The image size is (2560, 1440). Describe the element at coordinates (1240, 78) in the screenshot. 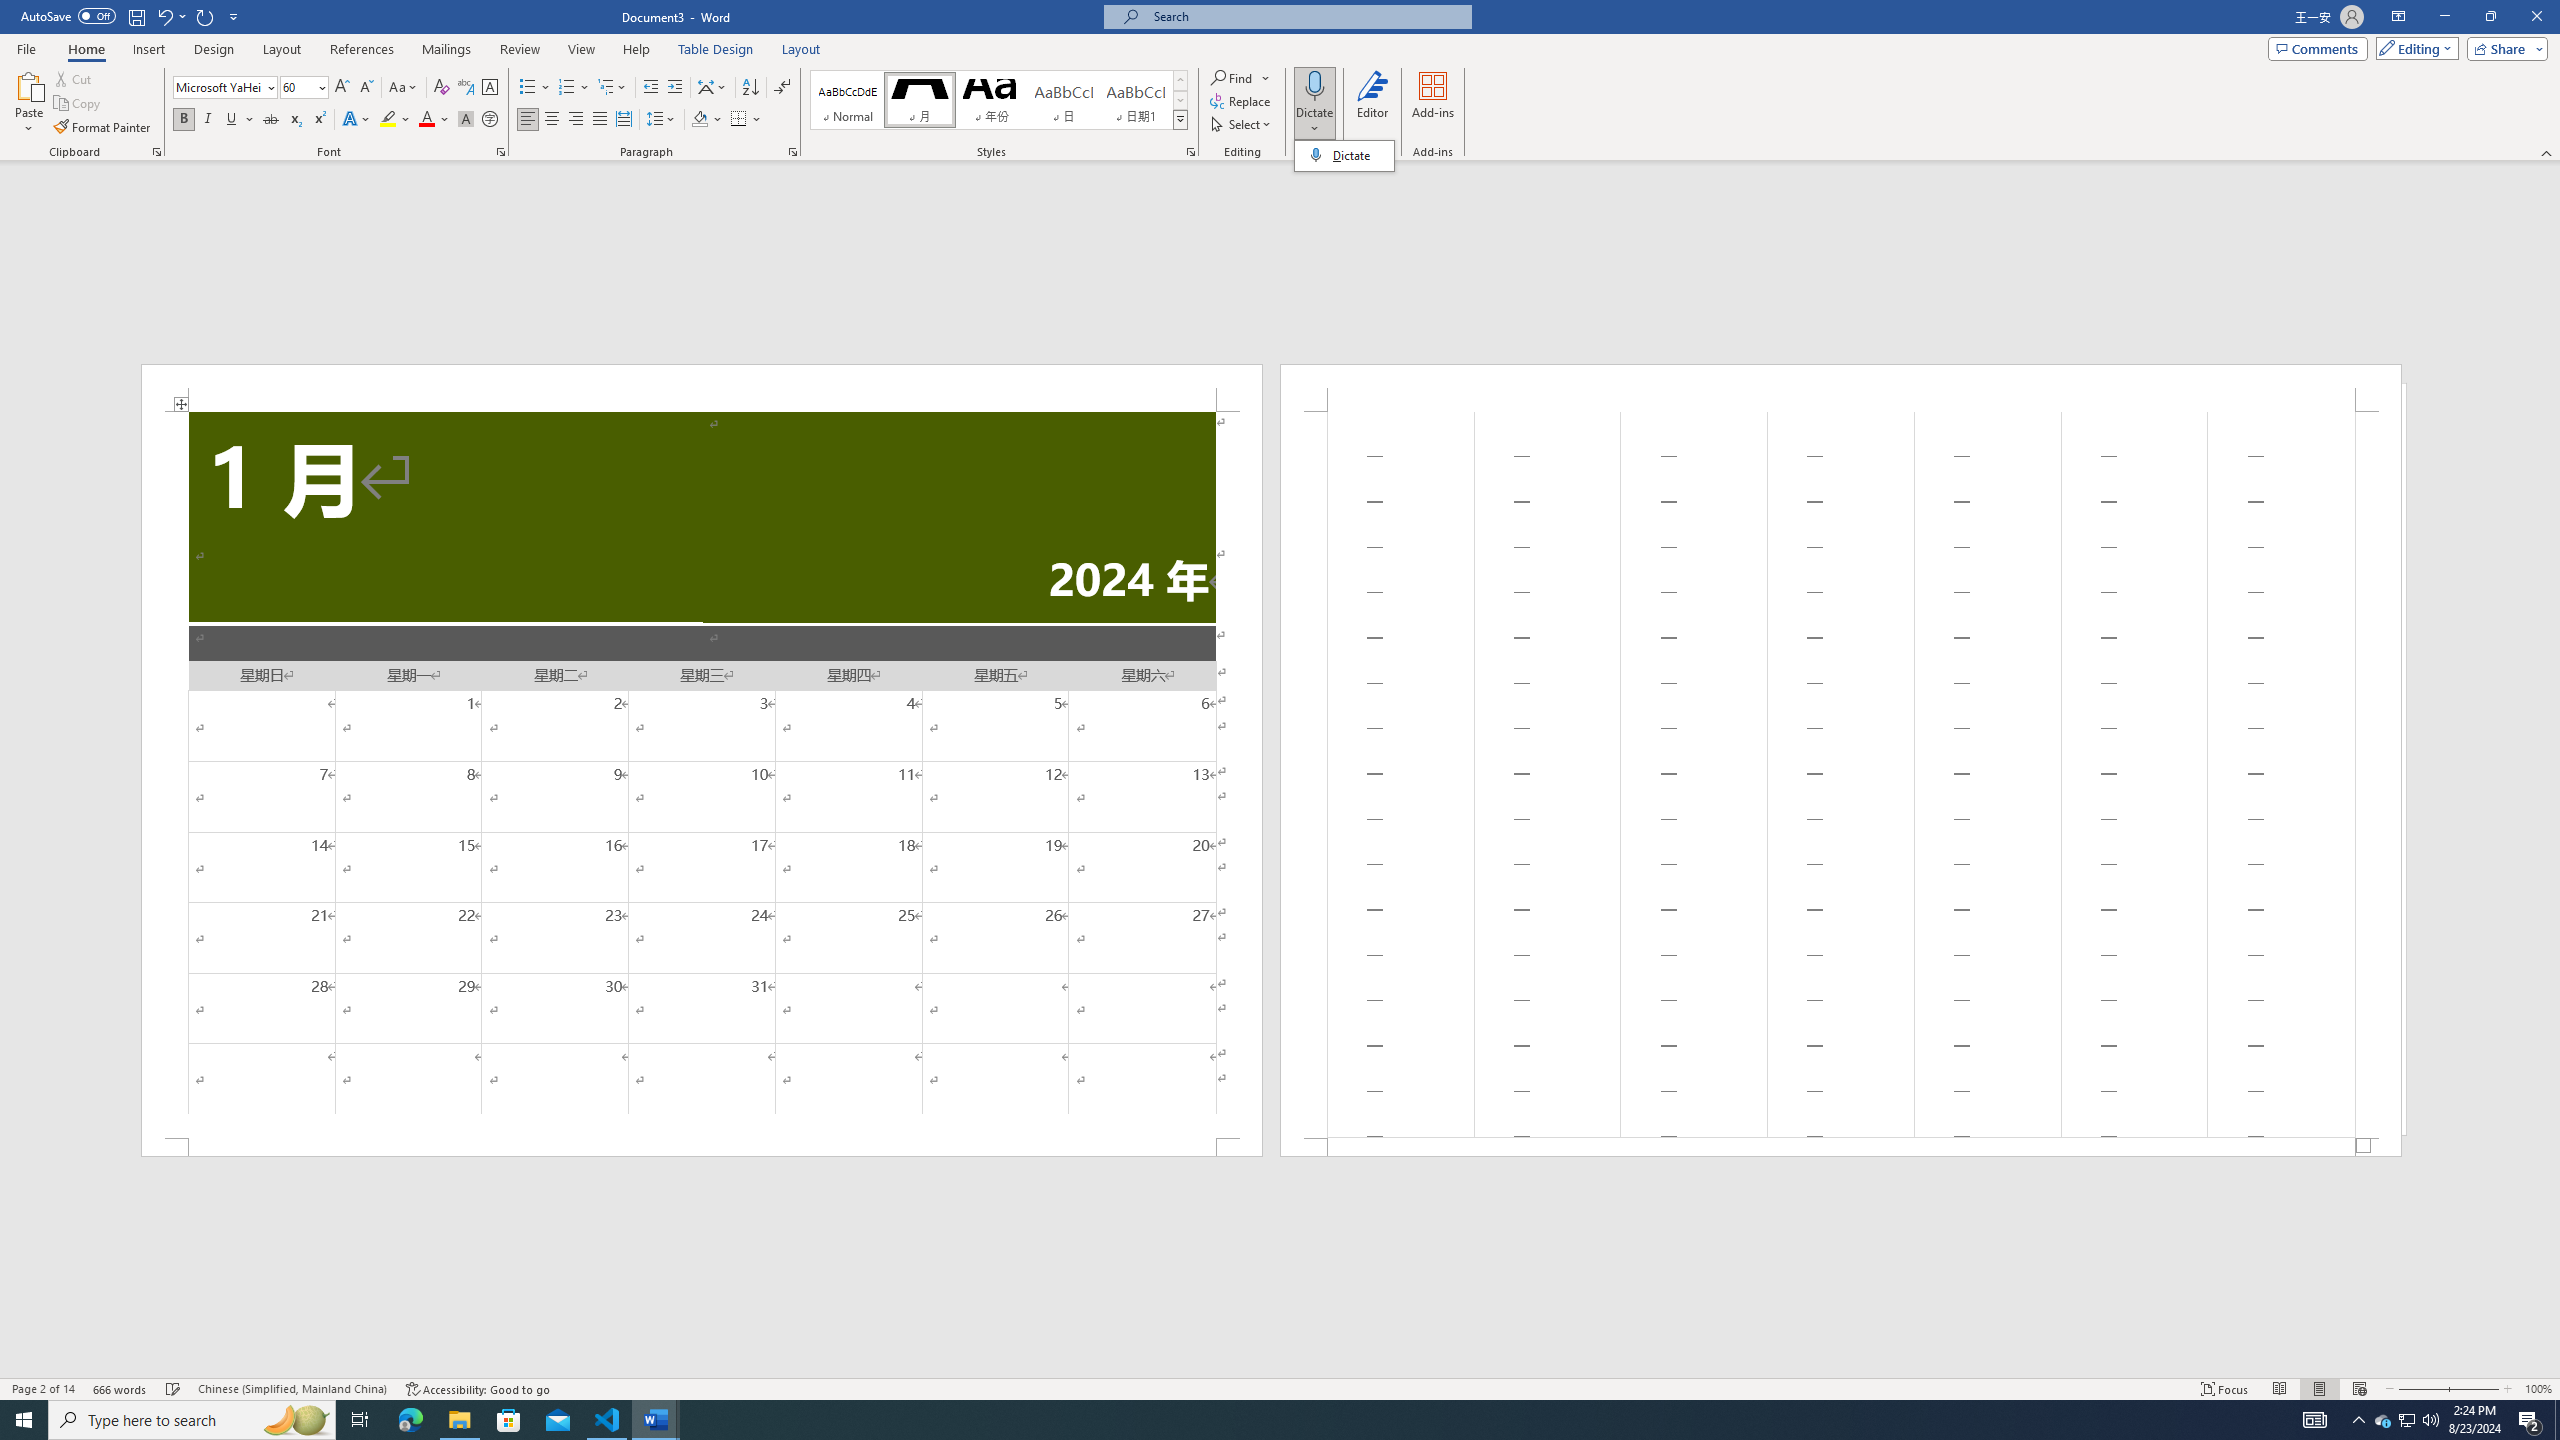

I see `Find` at that location.